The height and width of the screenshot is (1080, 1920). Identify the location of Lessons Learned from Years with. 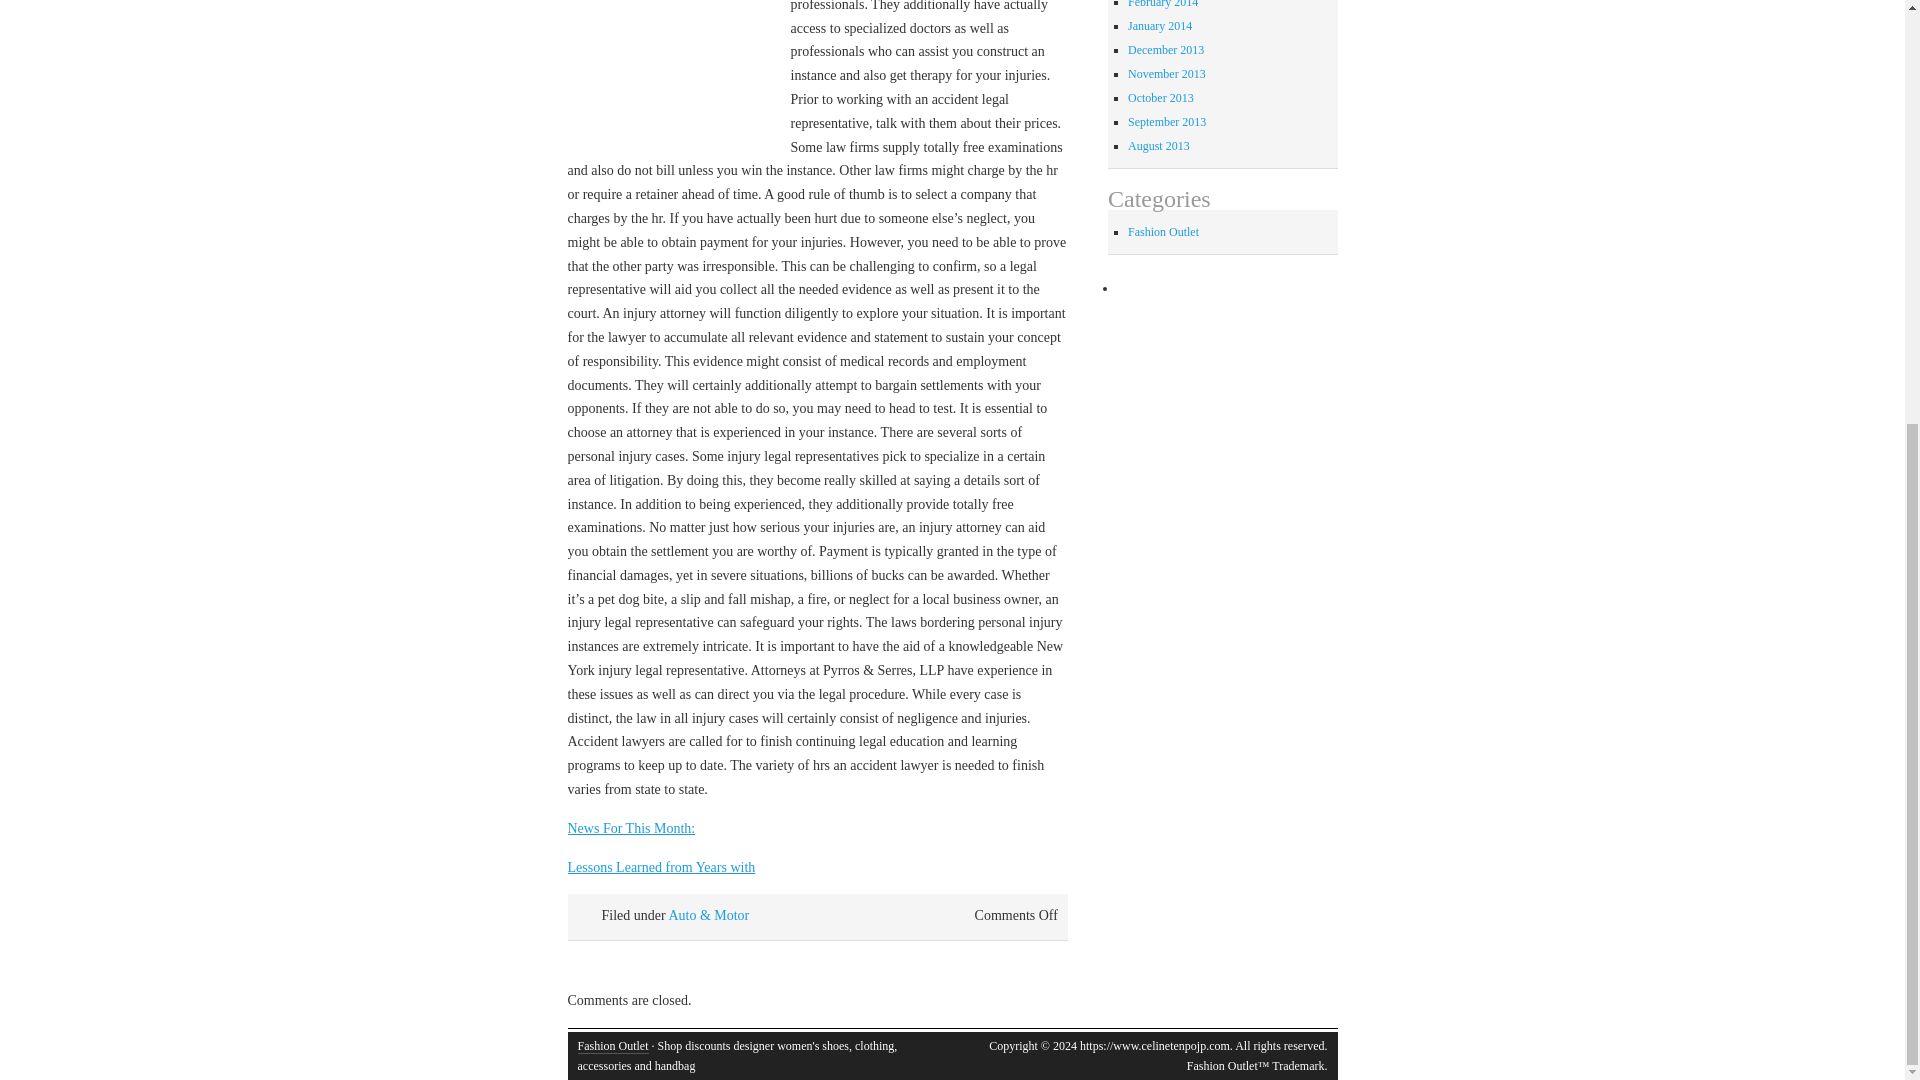
(662, 866).